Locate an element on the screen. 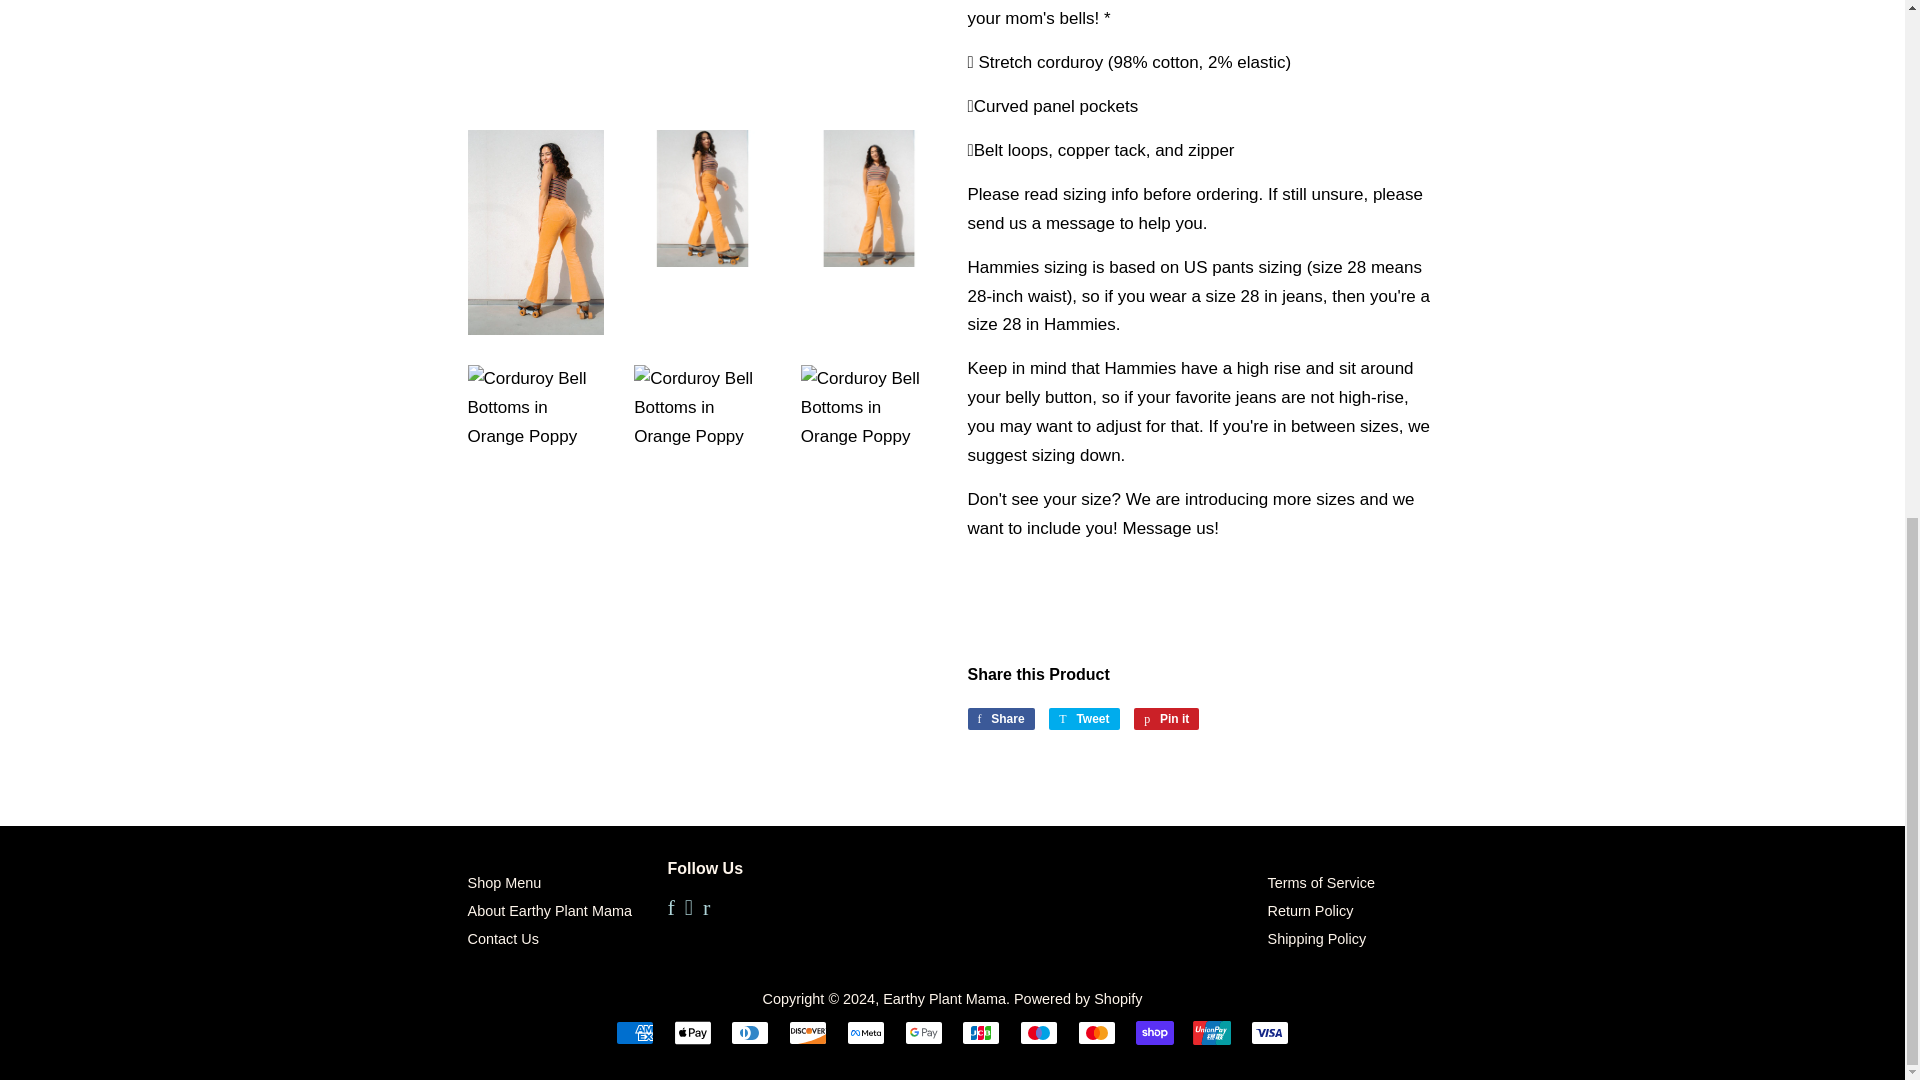 The image size is (1920, 1080). JCB is located at coordinates (980, 1032).